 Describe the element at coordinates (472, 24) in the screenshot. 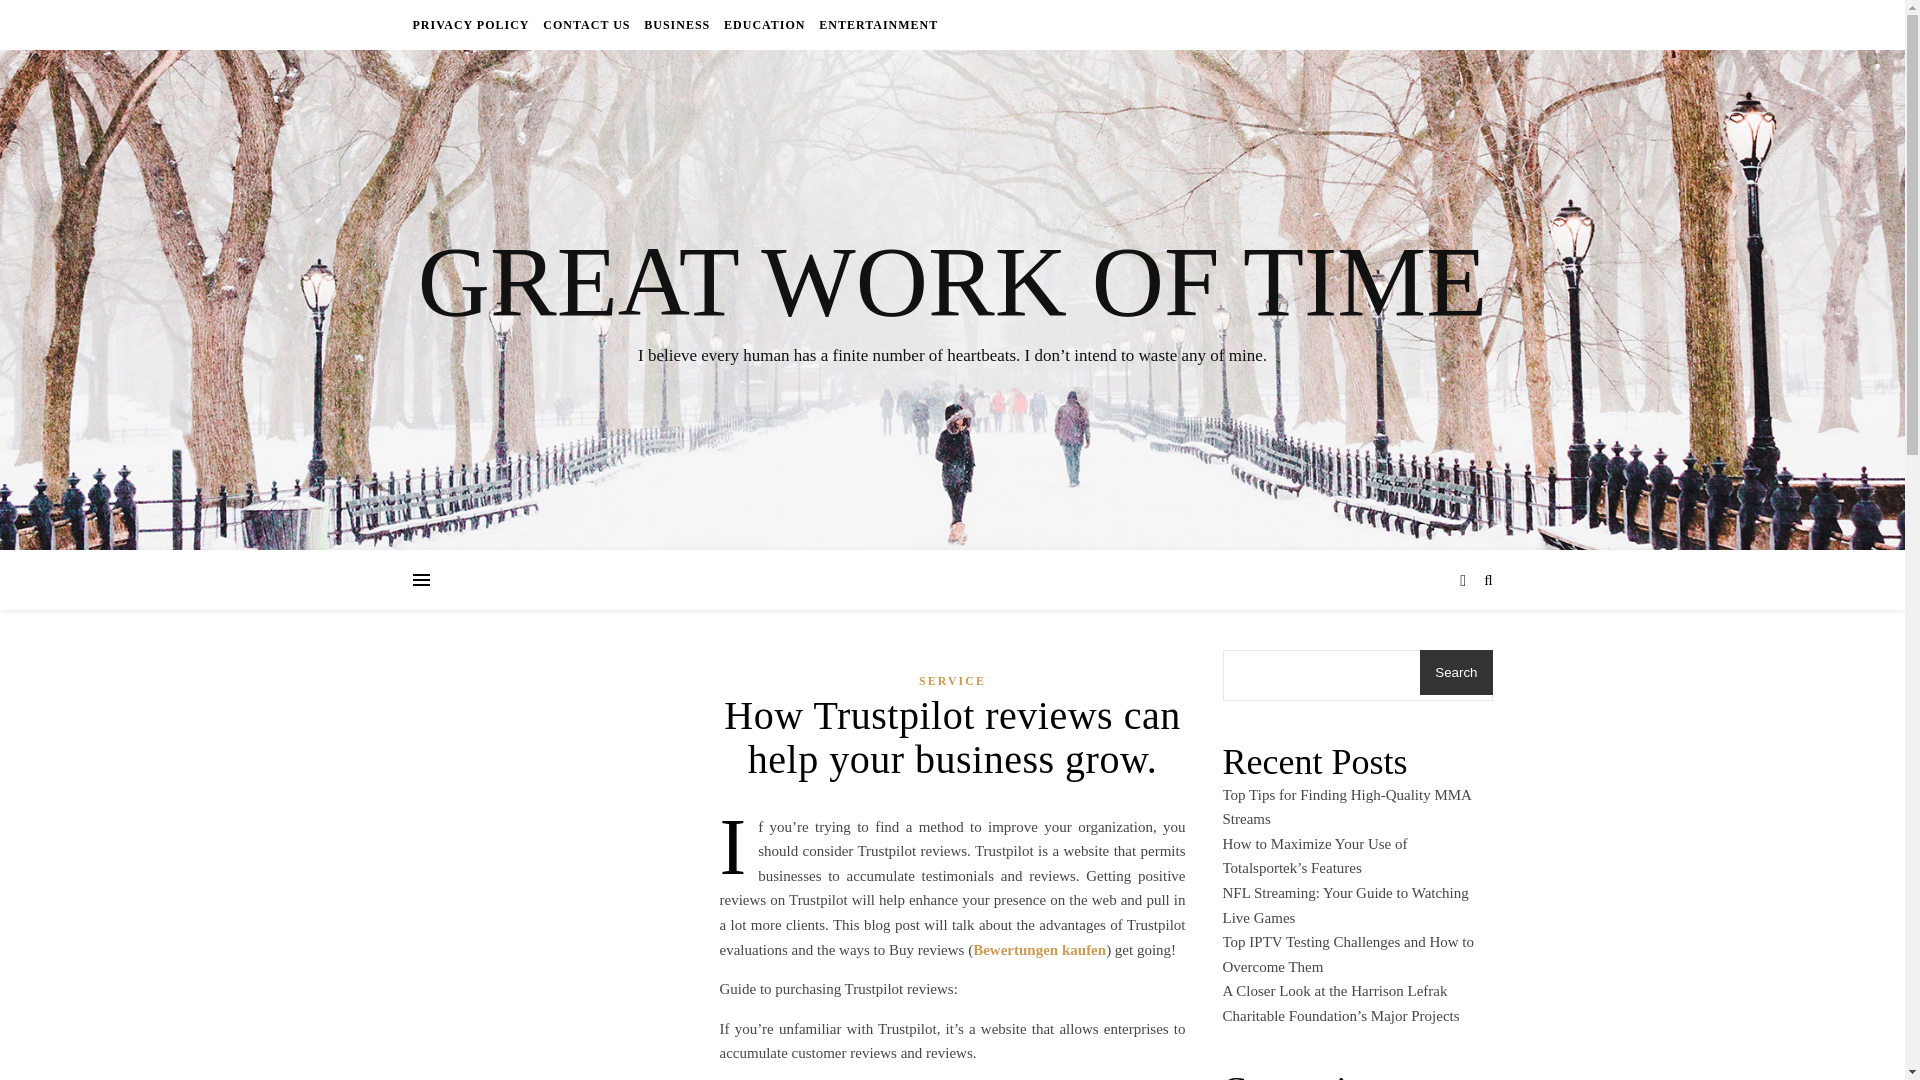

I see `PRIVACY POLICY` at that location.